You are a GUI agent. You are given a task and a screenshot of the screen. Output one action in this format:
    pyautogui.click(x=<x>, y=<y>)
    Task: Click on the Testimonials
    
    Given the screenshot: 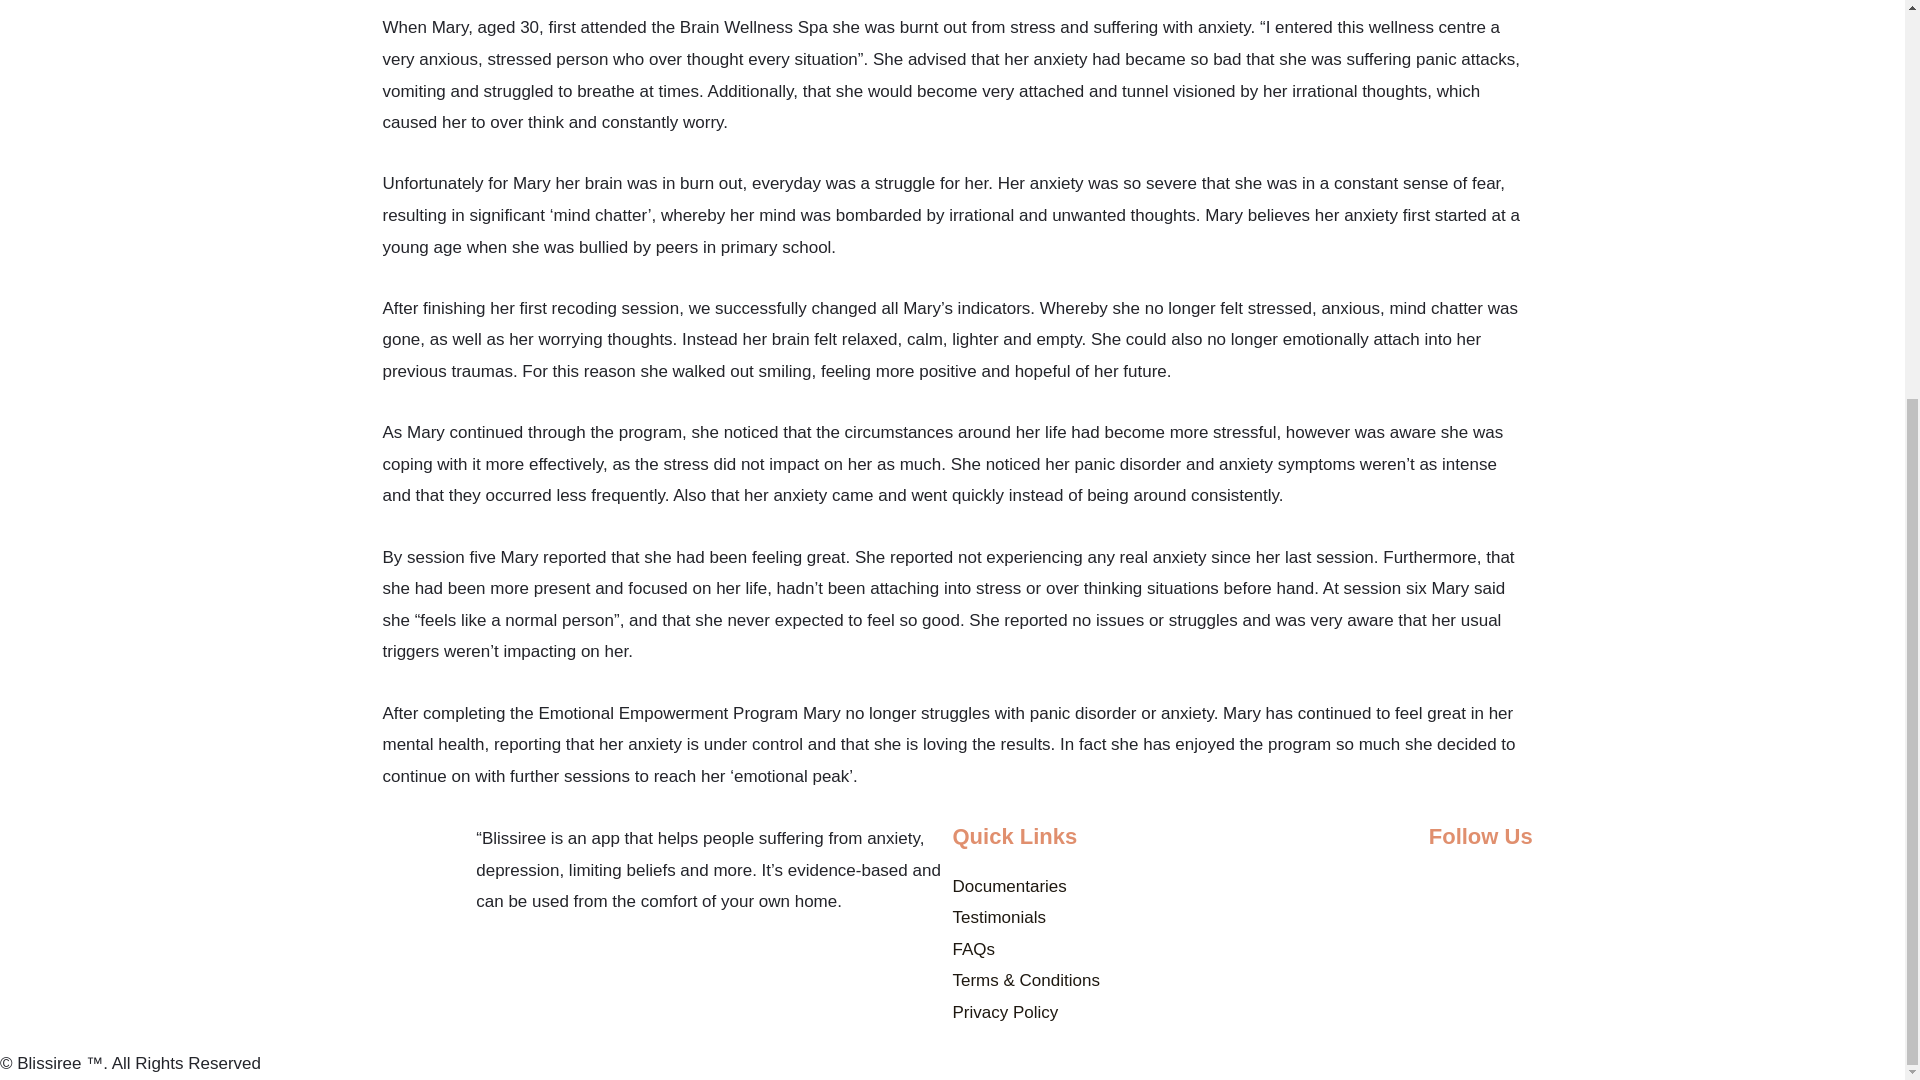 What is the action you would take?
    pyautogui.click(x=999, y=917)
    